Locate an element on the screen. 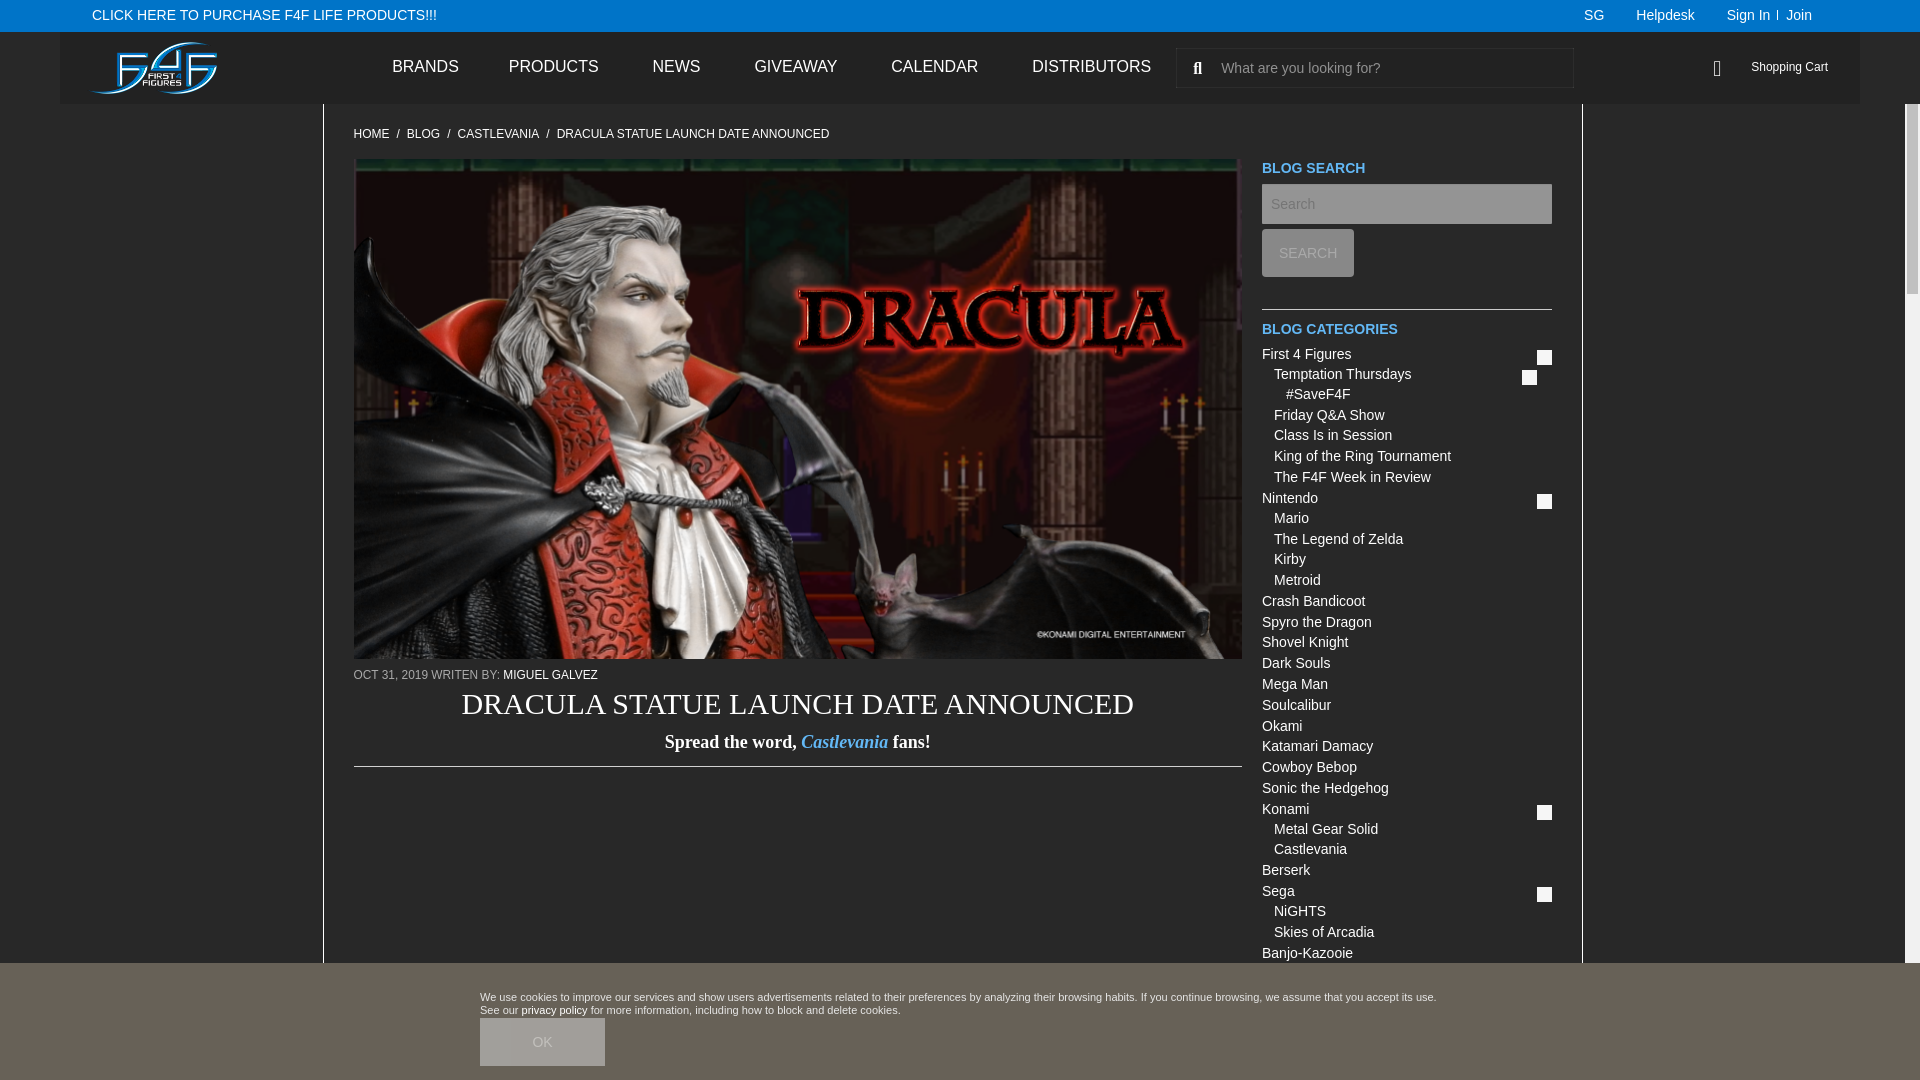 The image size is (1920, 1080). Go to Home Page is located at coordinates (371, 134).